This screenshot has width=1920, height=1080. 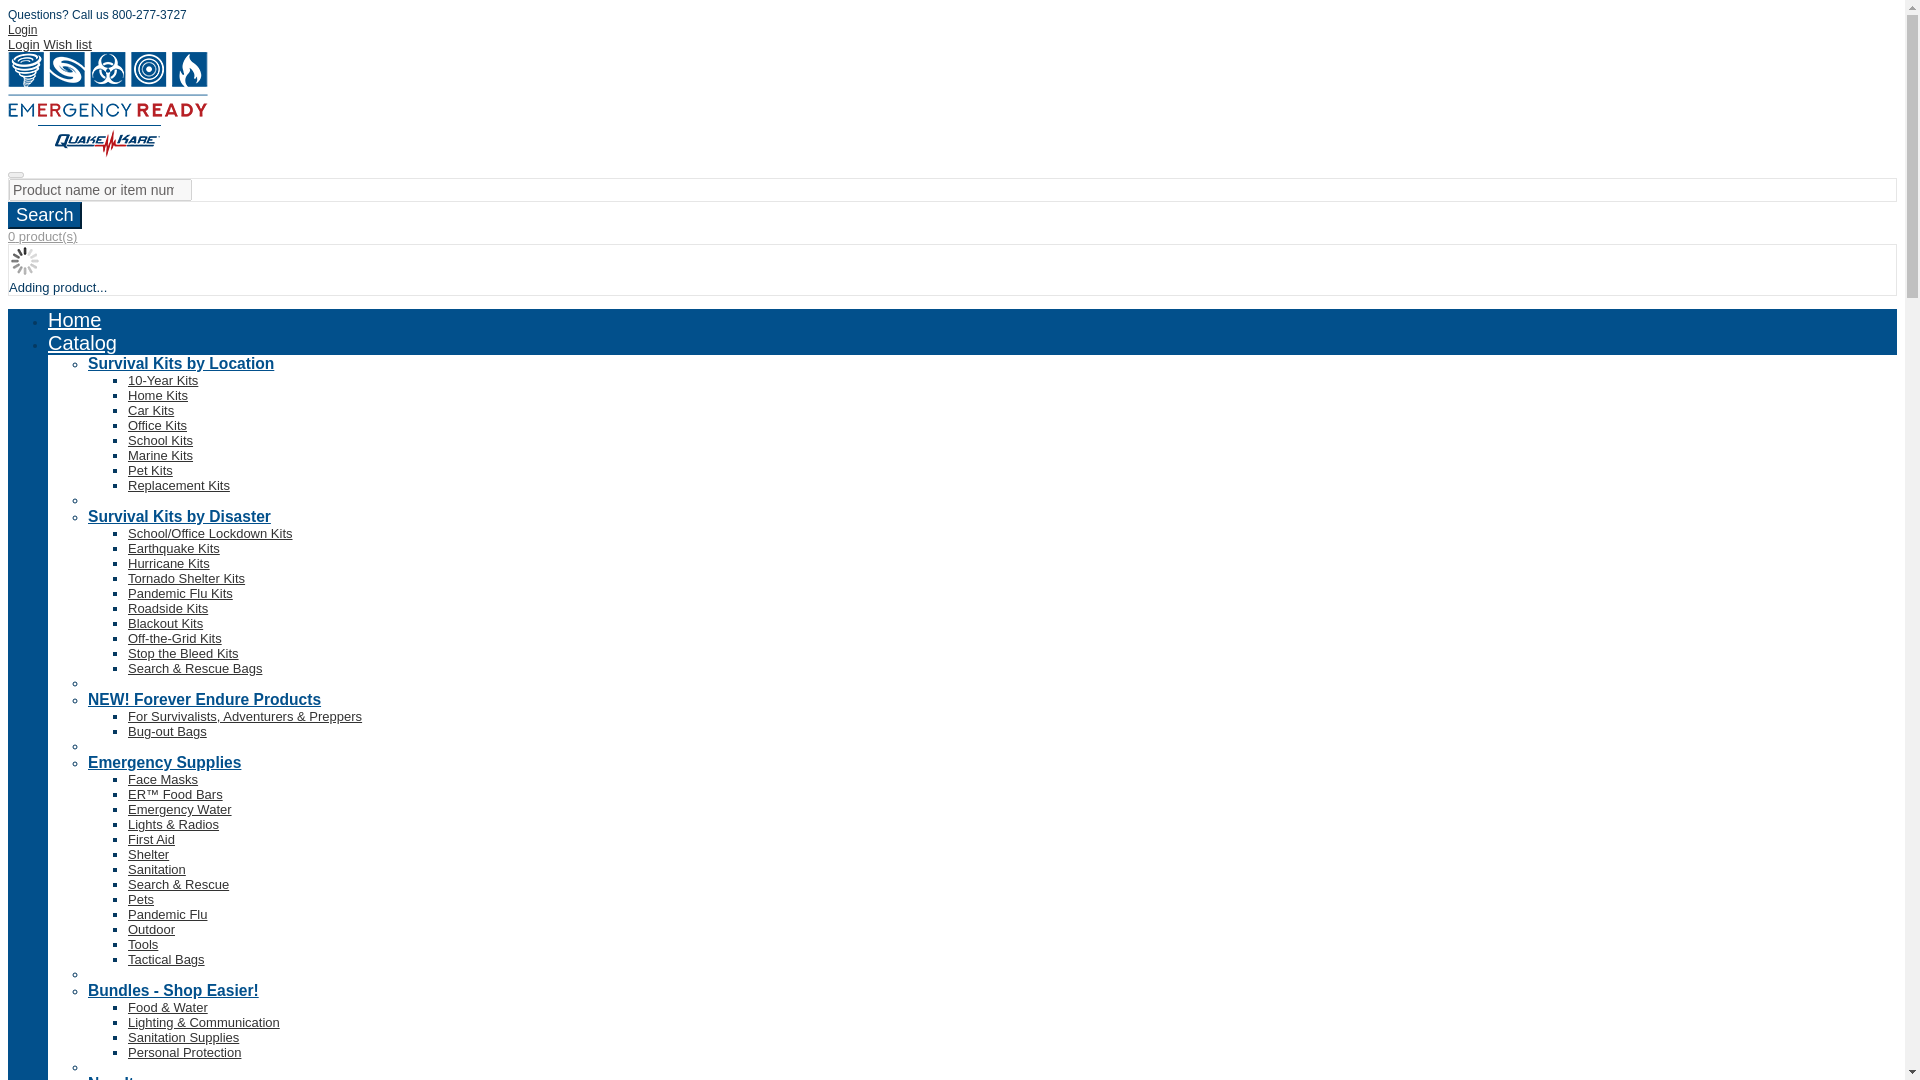 What do you see at coordinates (168, 608) in the screenshot?
I see `Roadside Kits` at bounding box center [168, 608].